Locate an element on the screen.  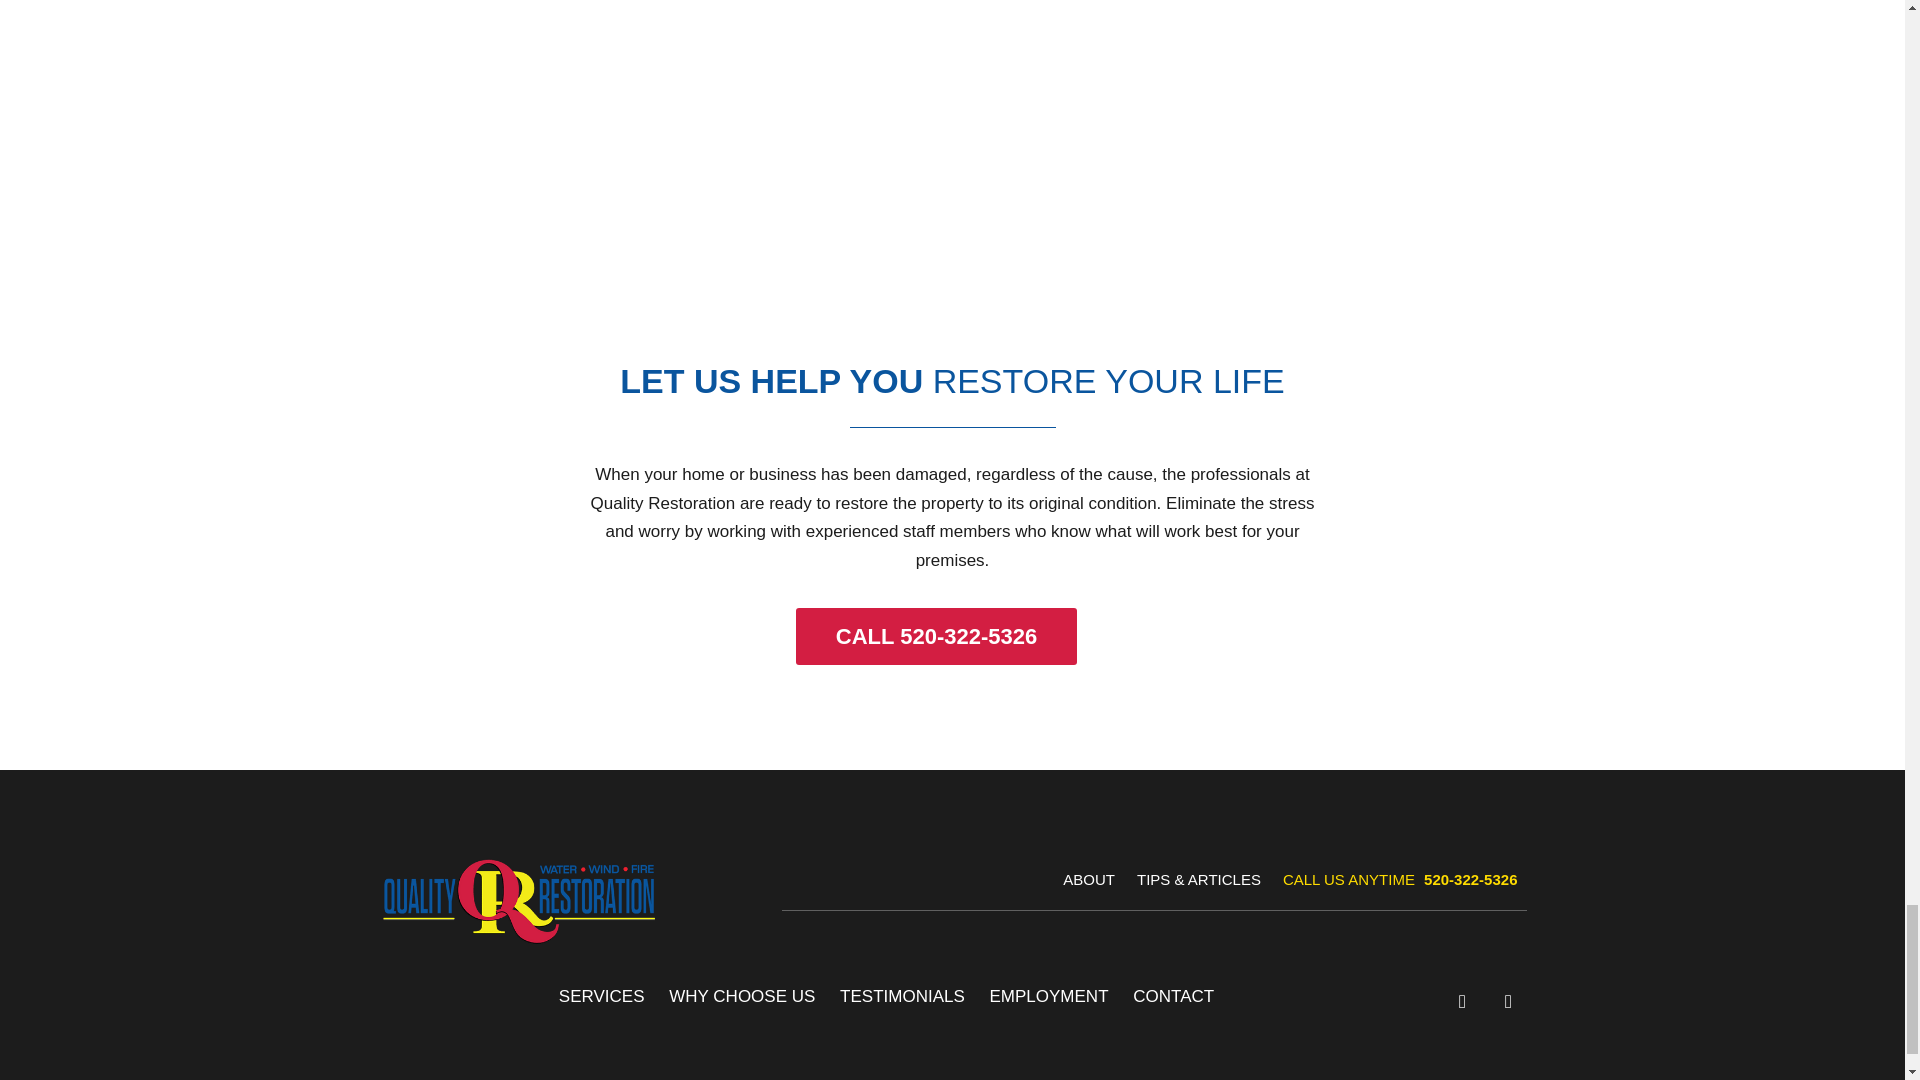
logo is located at coordinates (518, 900).